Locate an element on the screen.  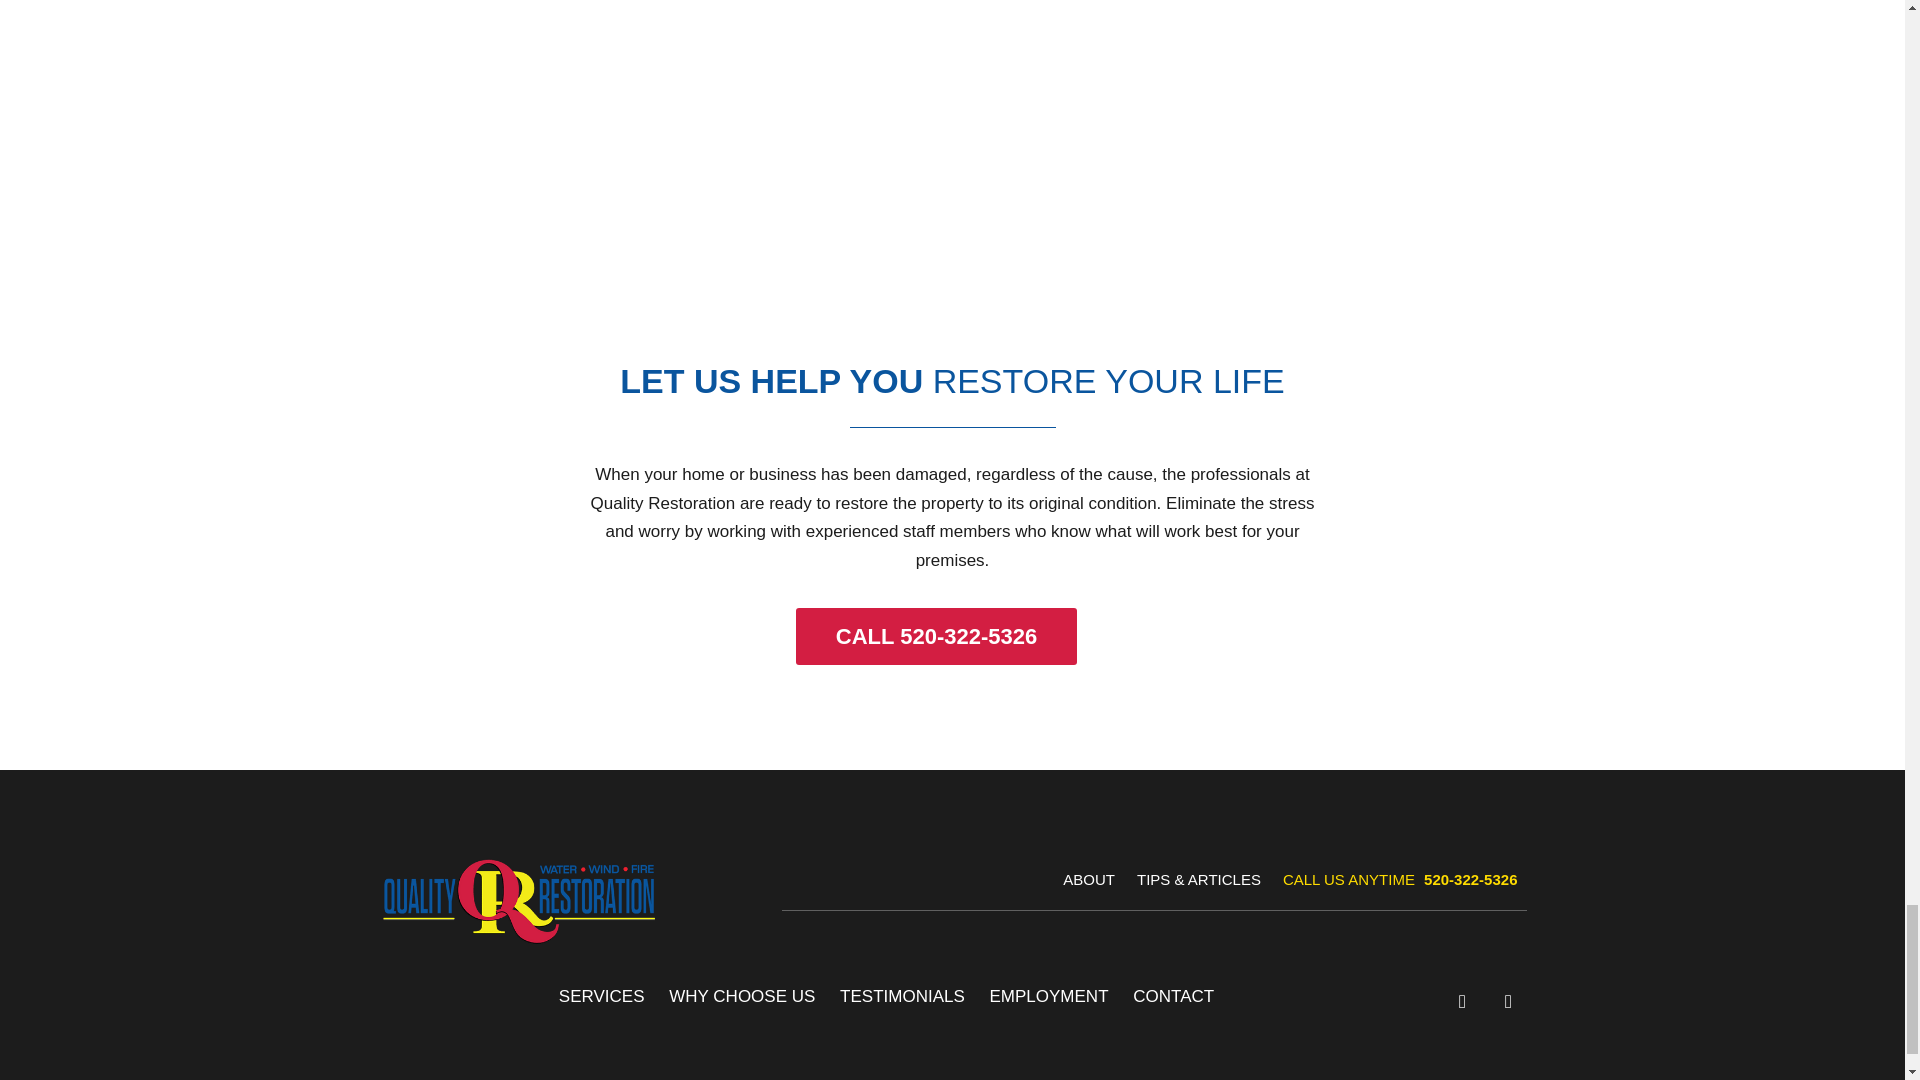
logo is located at coordinates (518, 900).